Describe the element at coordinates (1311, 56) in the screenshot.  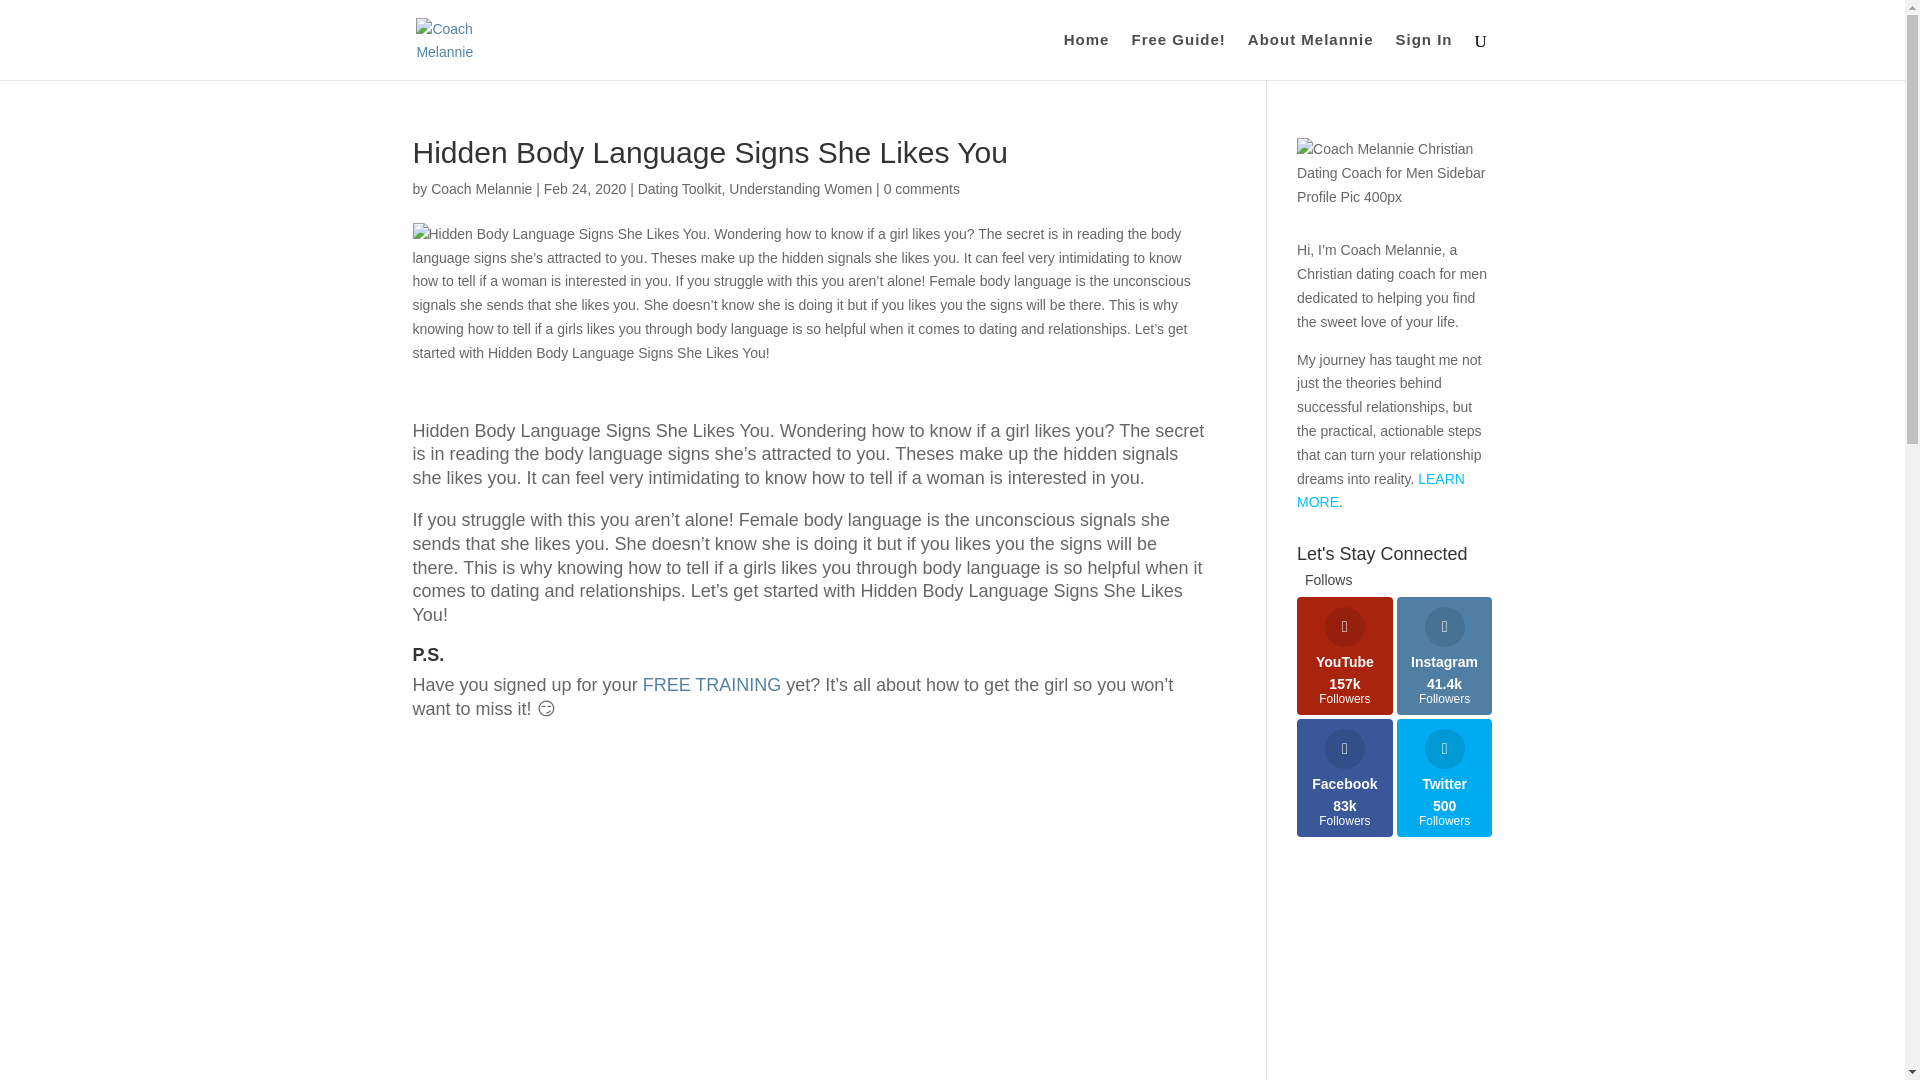
I see `Understanding Women` at that location.